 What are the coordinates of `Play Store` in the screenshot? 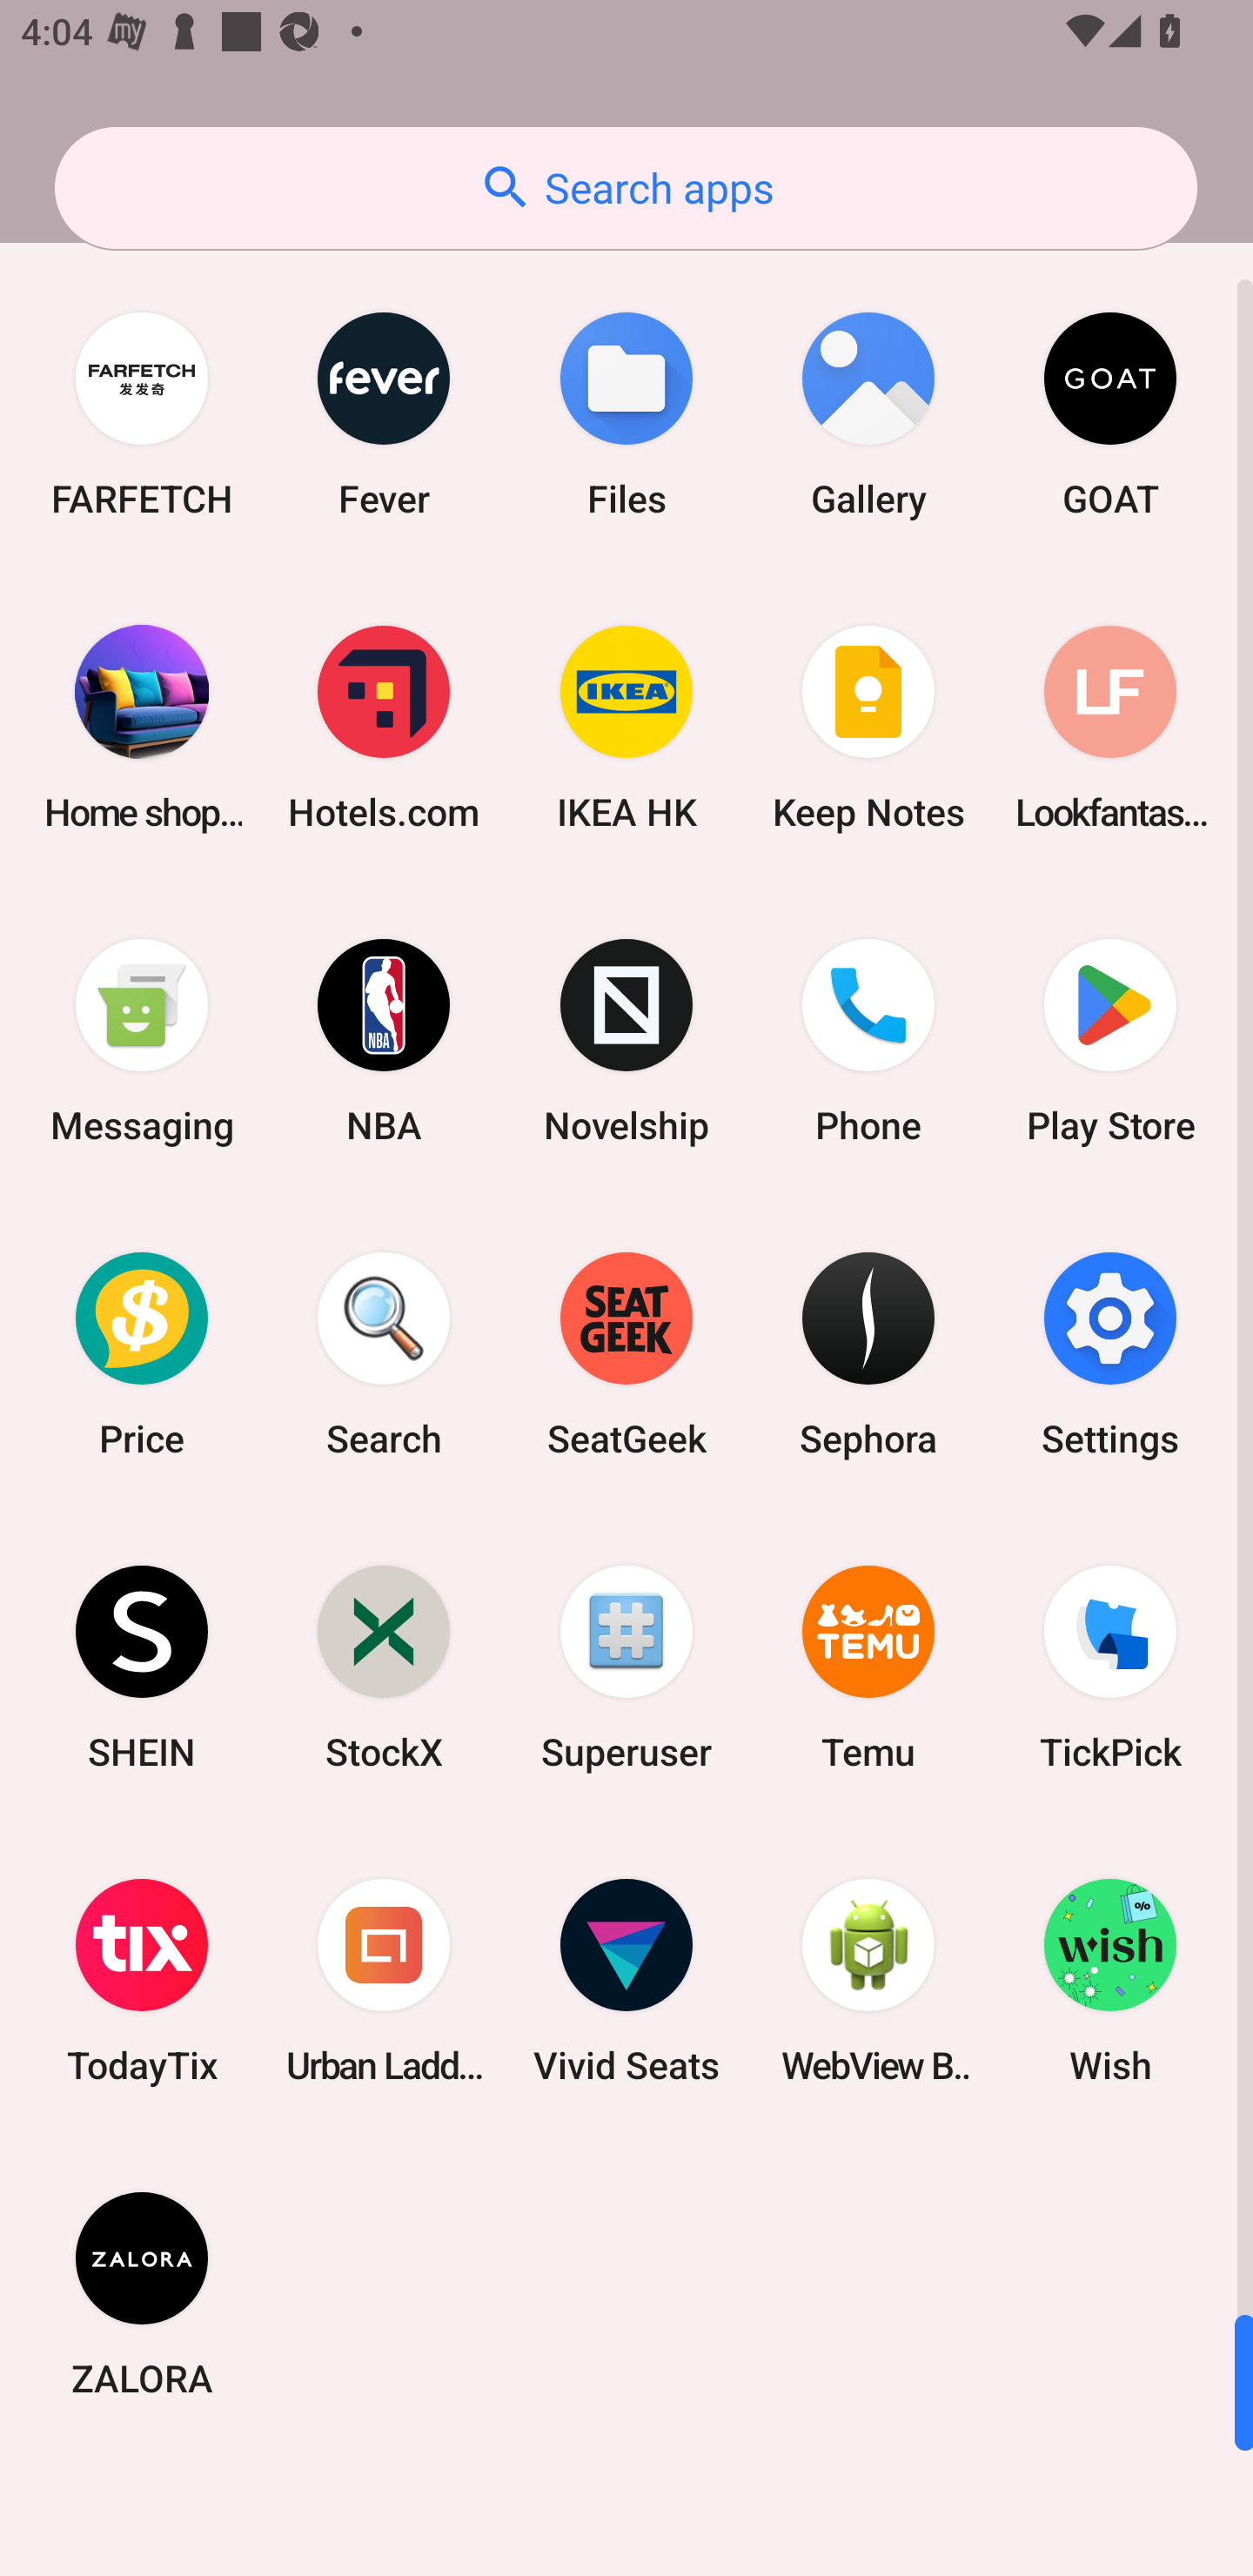 It's located at (1110, 1041).